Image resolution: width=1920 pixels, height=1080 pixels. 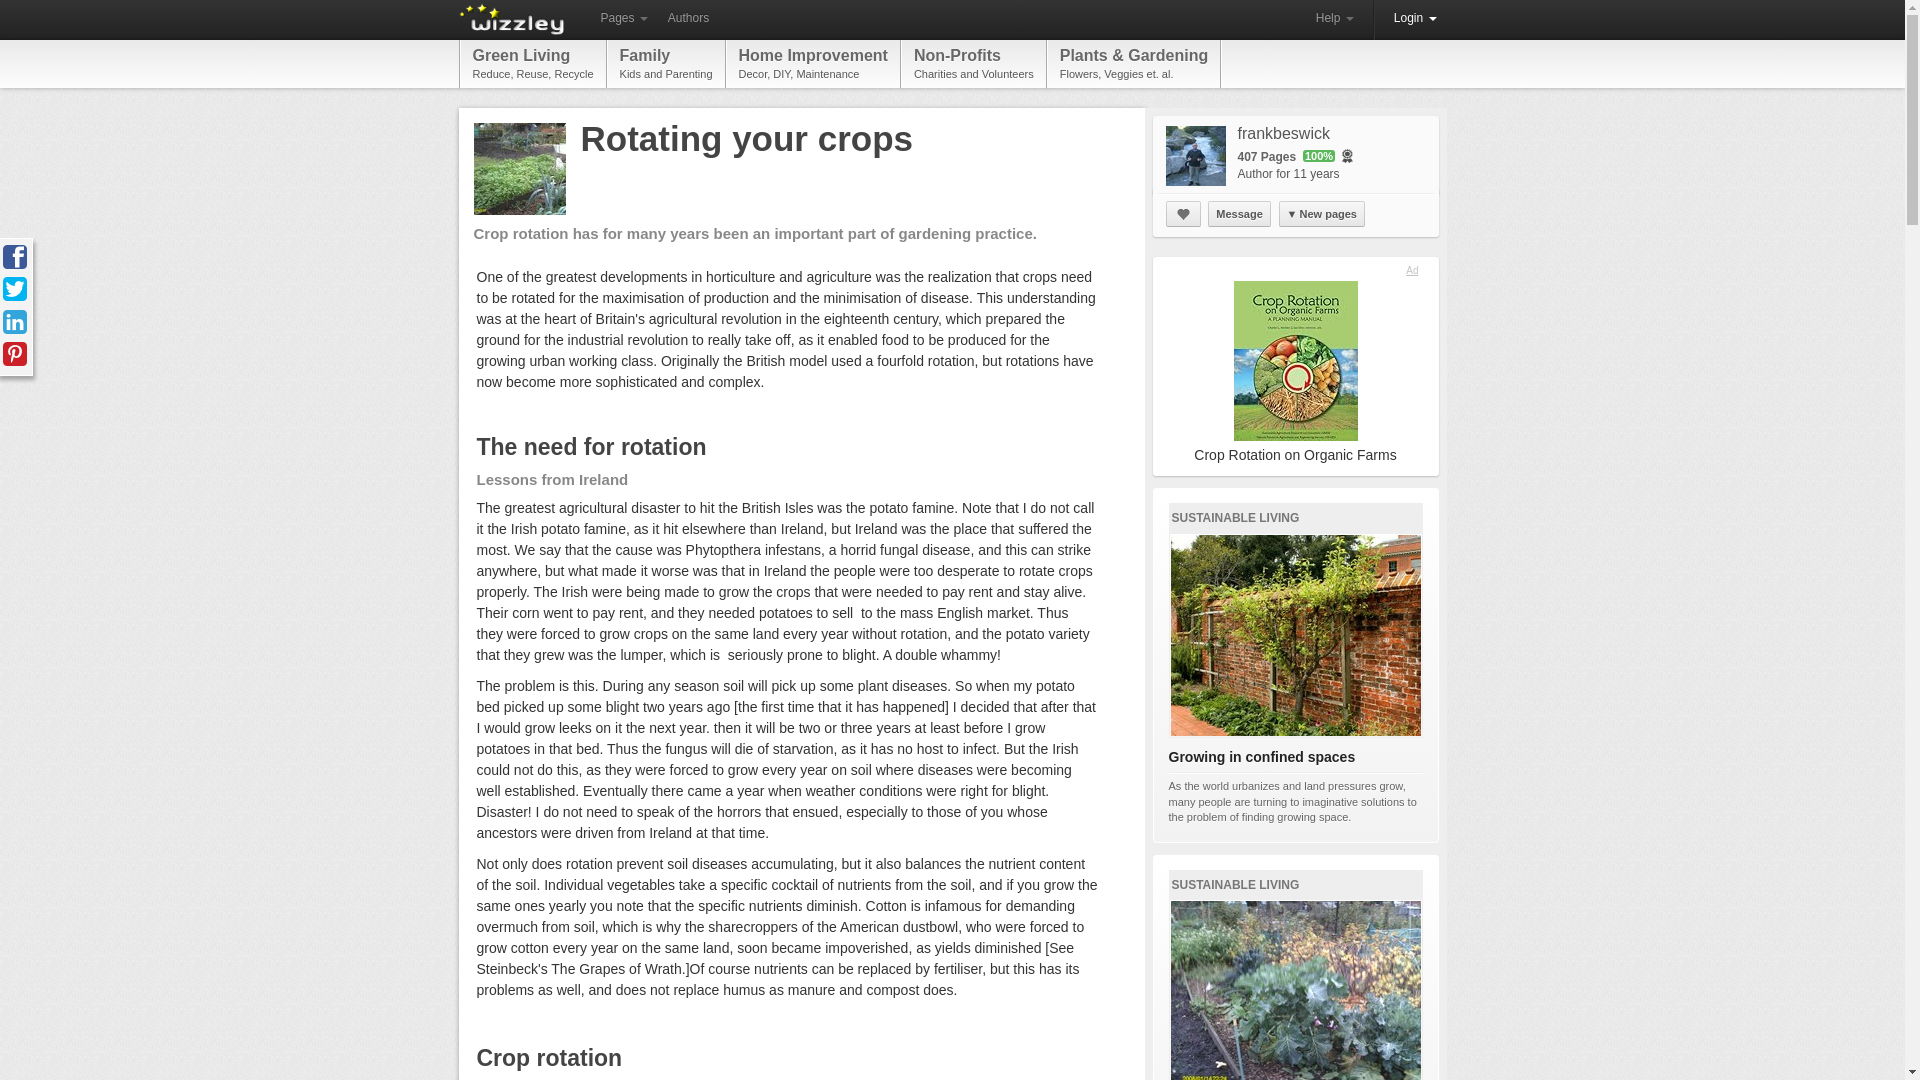 What do you see at coordinates (622, 19) in the screenshot?
I see `Authors` at bounding box center [622, 19].